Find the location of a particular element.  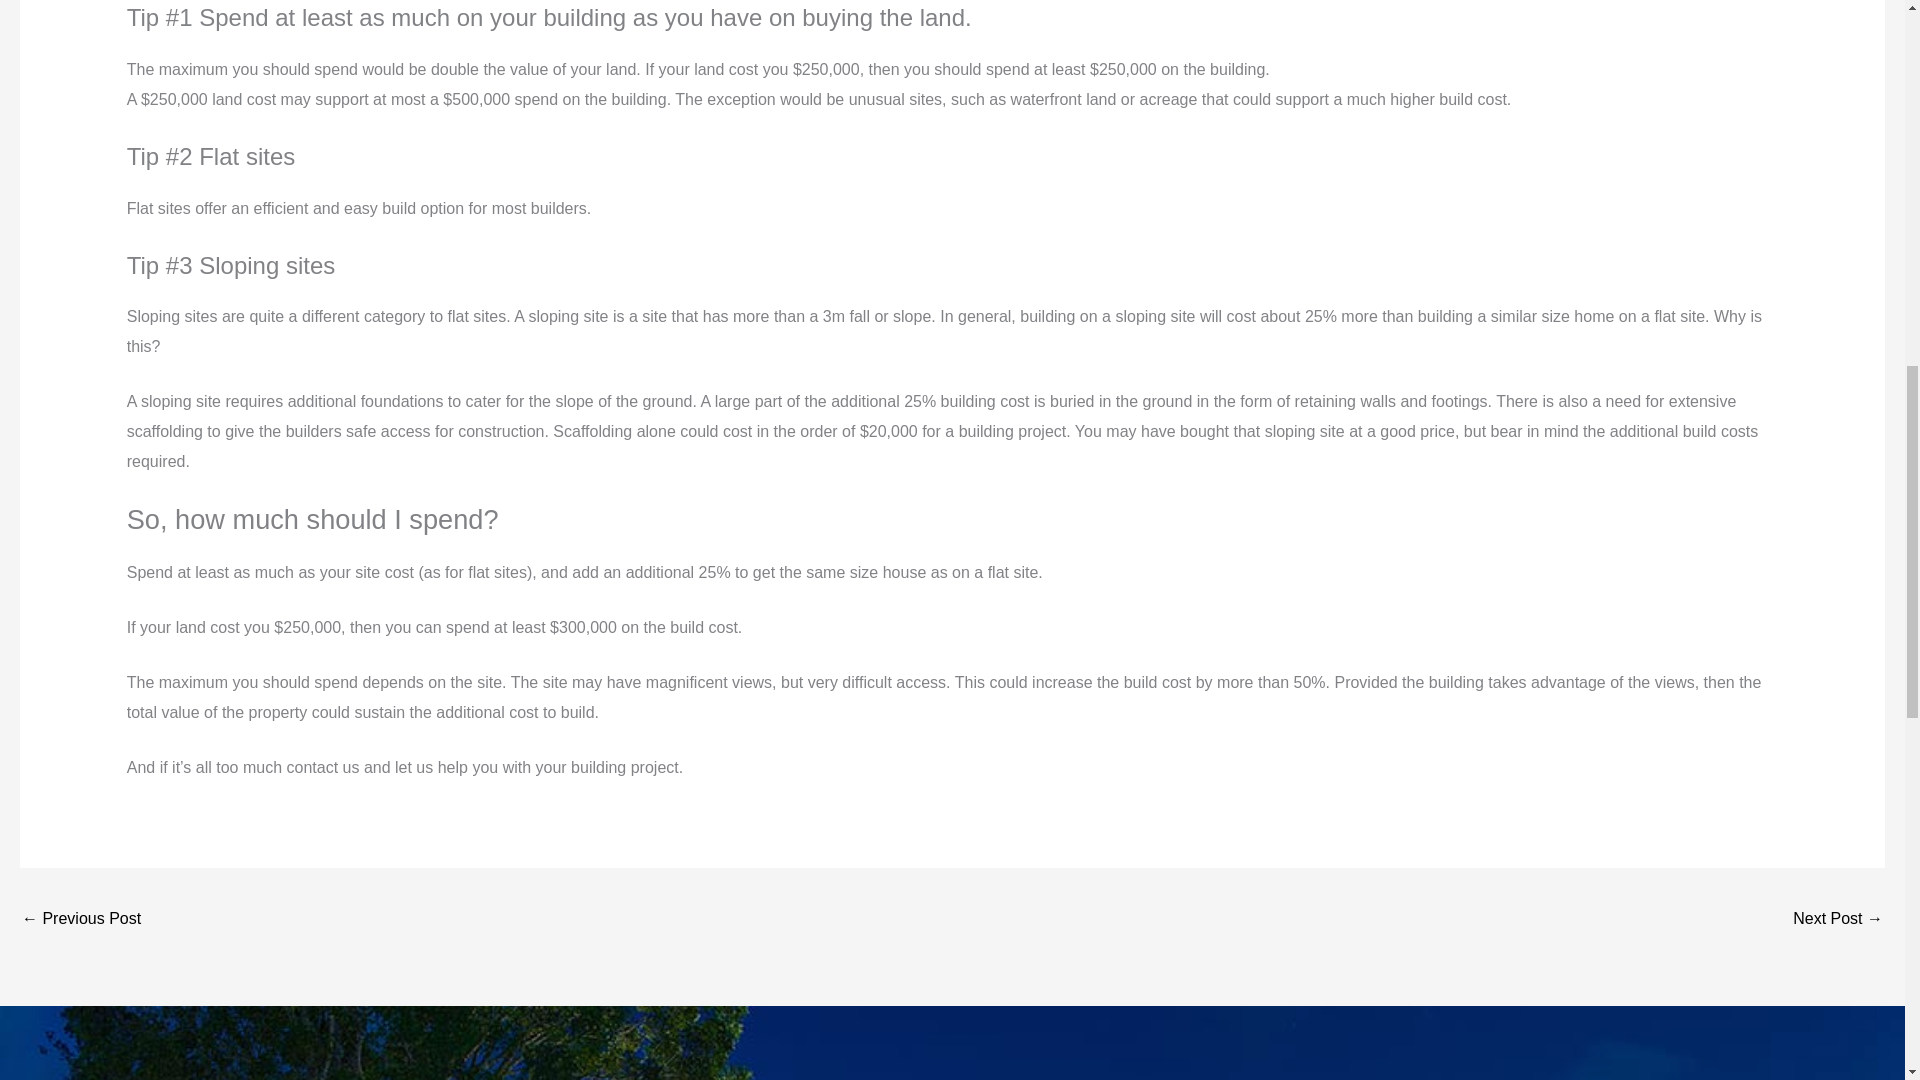

MasterChef and cutting edge design is located at coordinates (1838, 920).